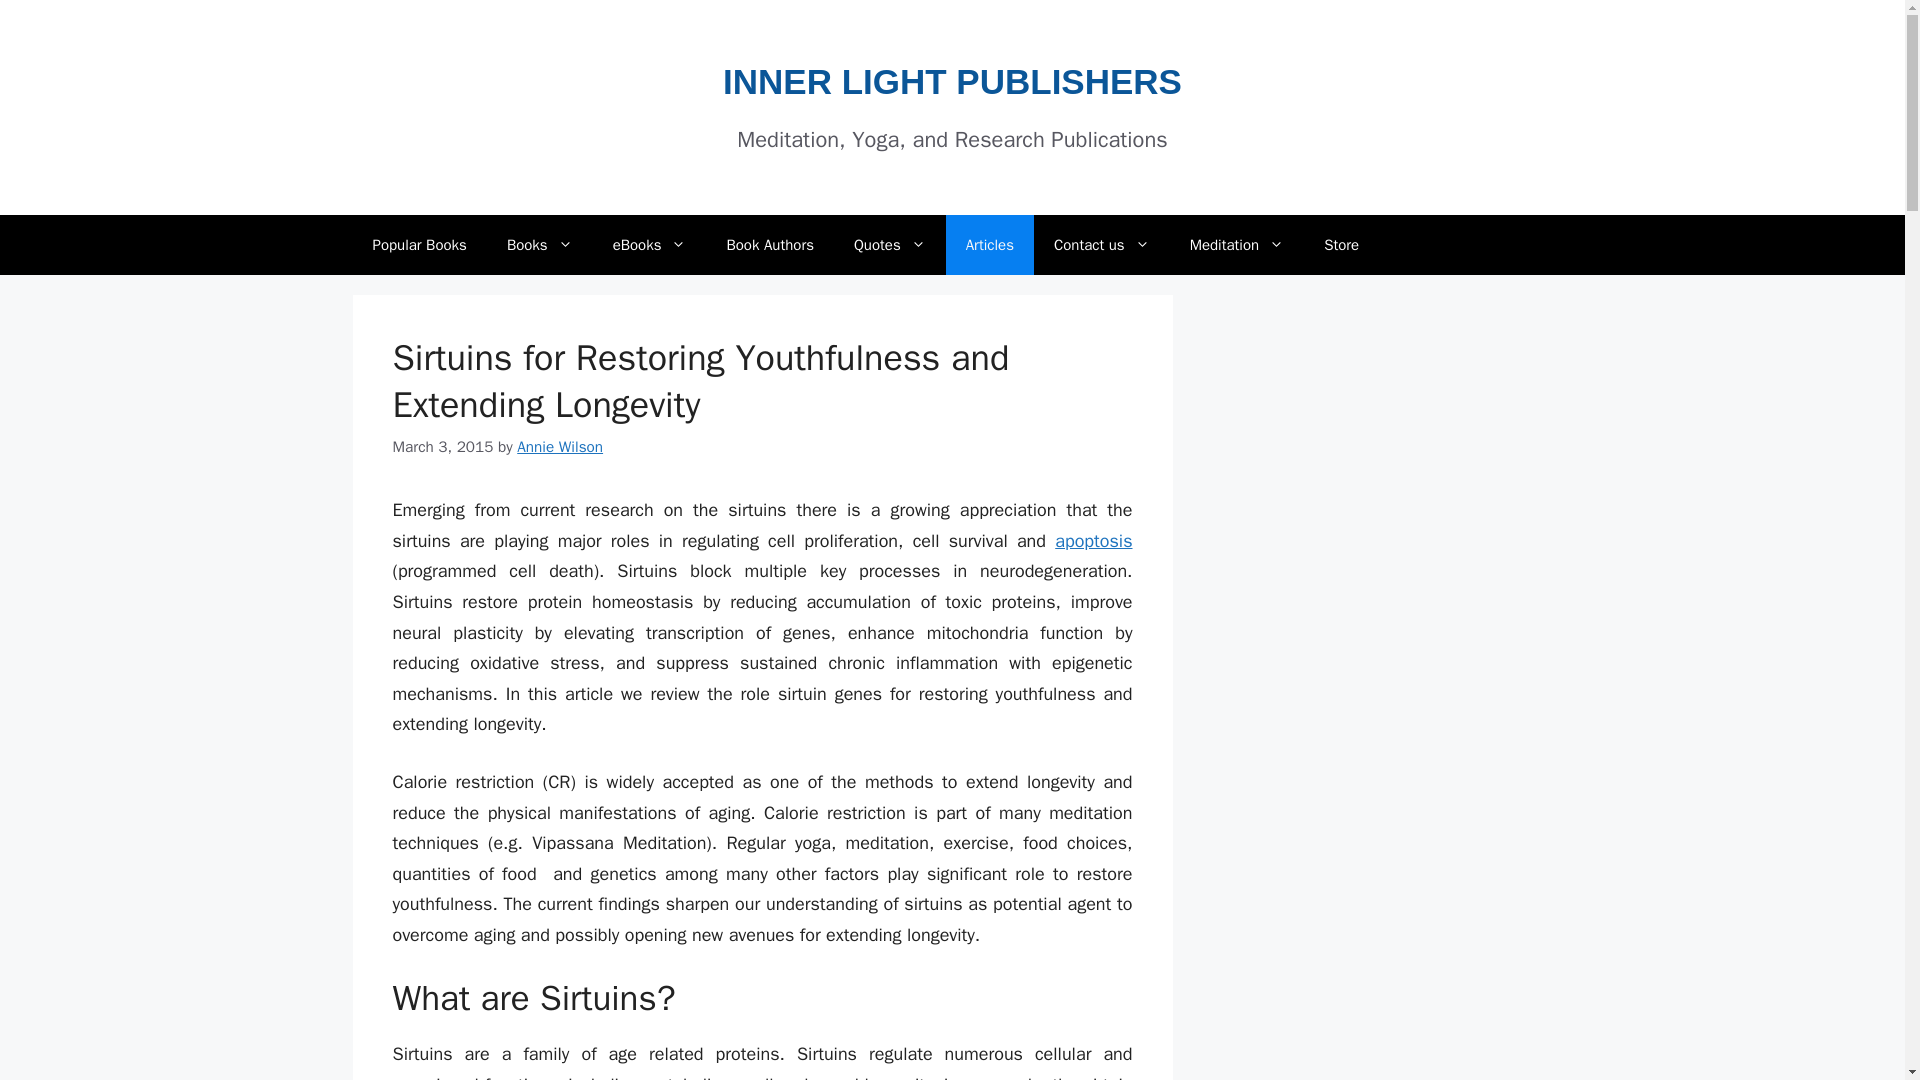 This screenshot has height=1080, width=1920. What do you see at coordinates (770, 244) in the screenshot?
I see `Book Authors` at bounding box center [770, 244].